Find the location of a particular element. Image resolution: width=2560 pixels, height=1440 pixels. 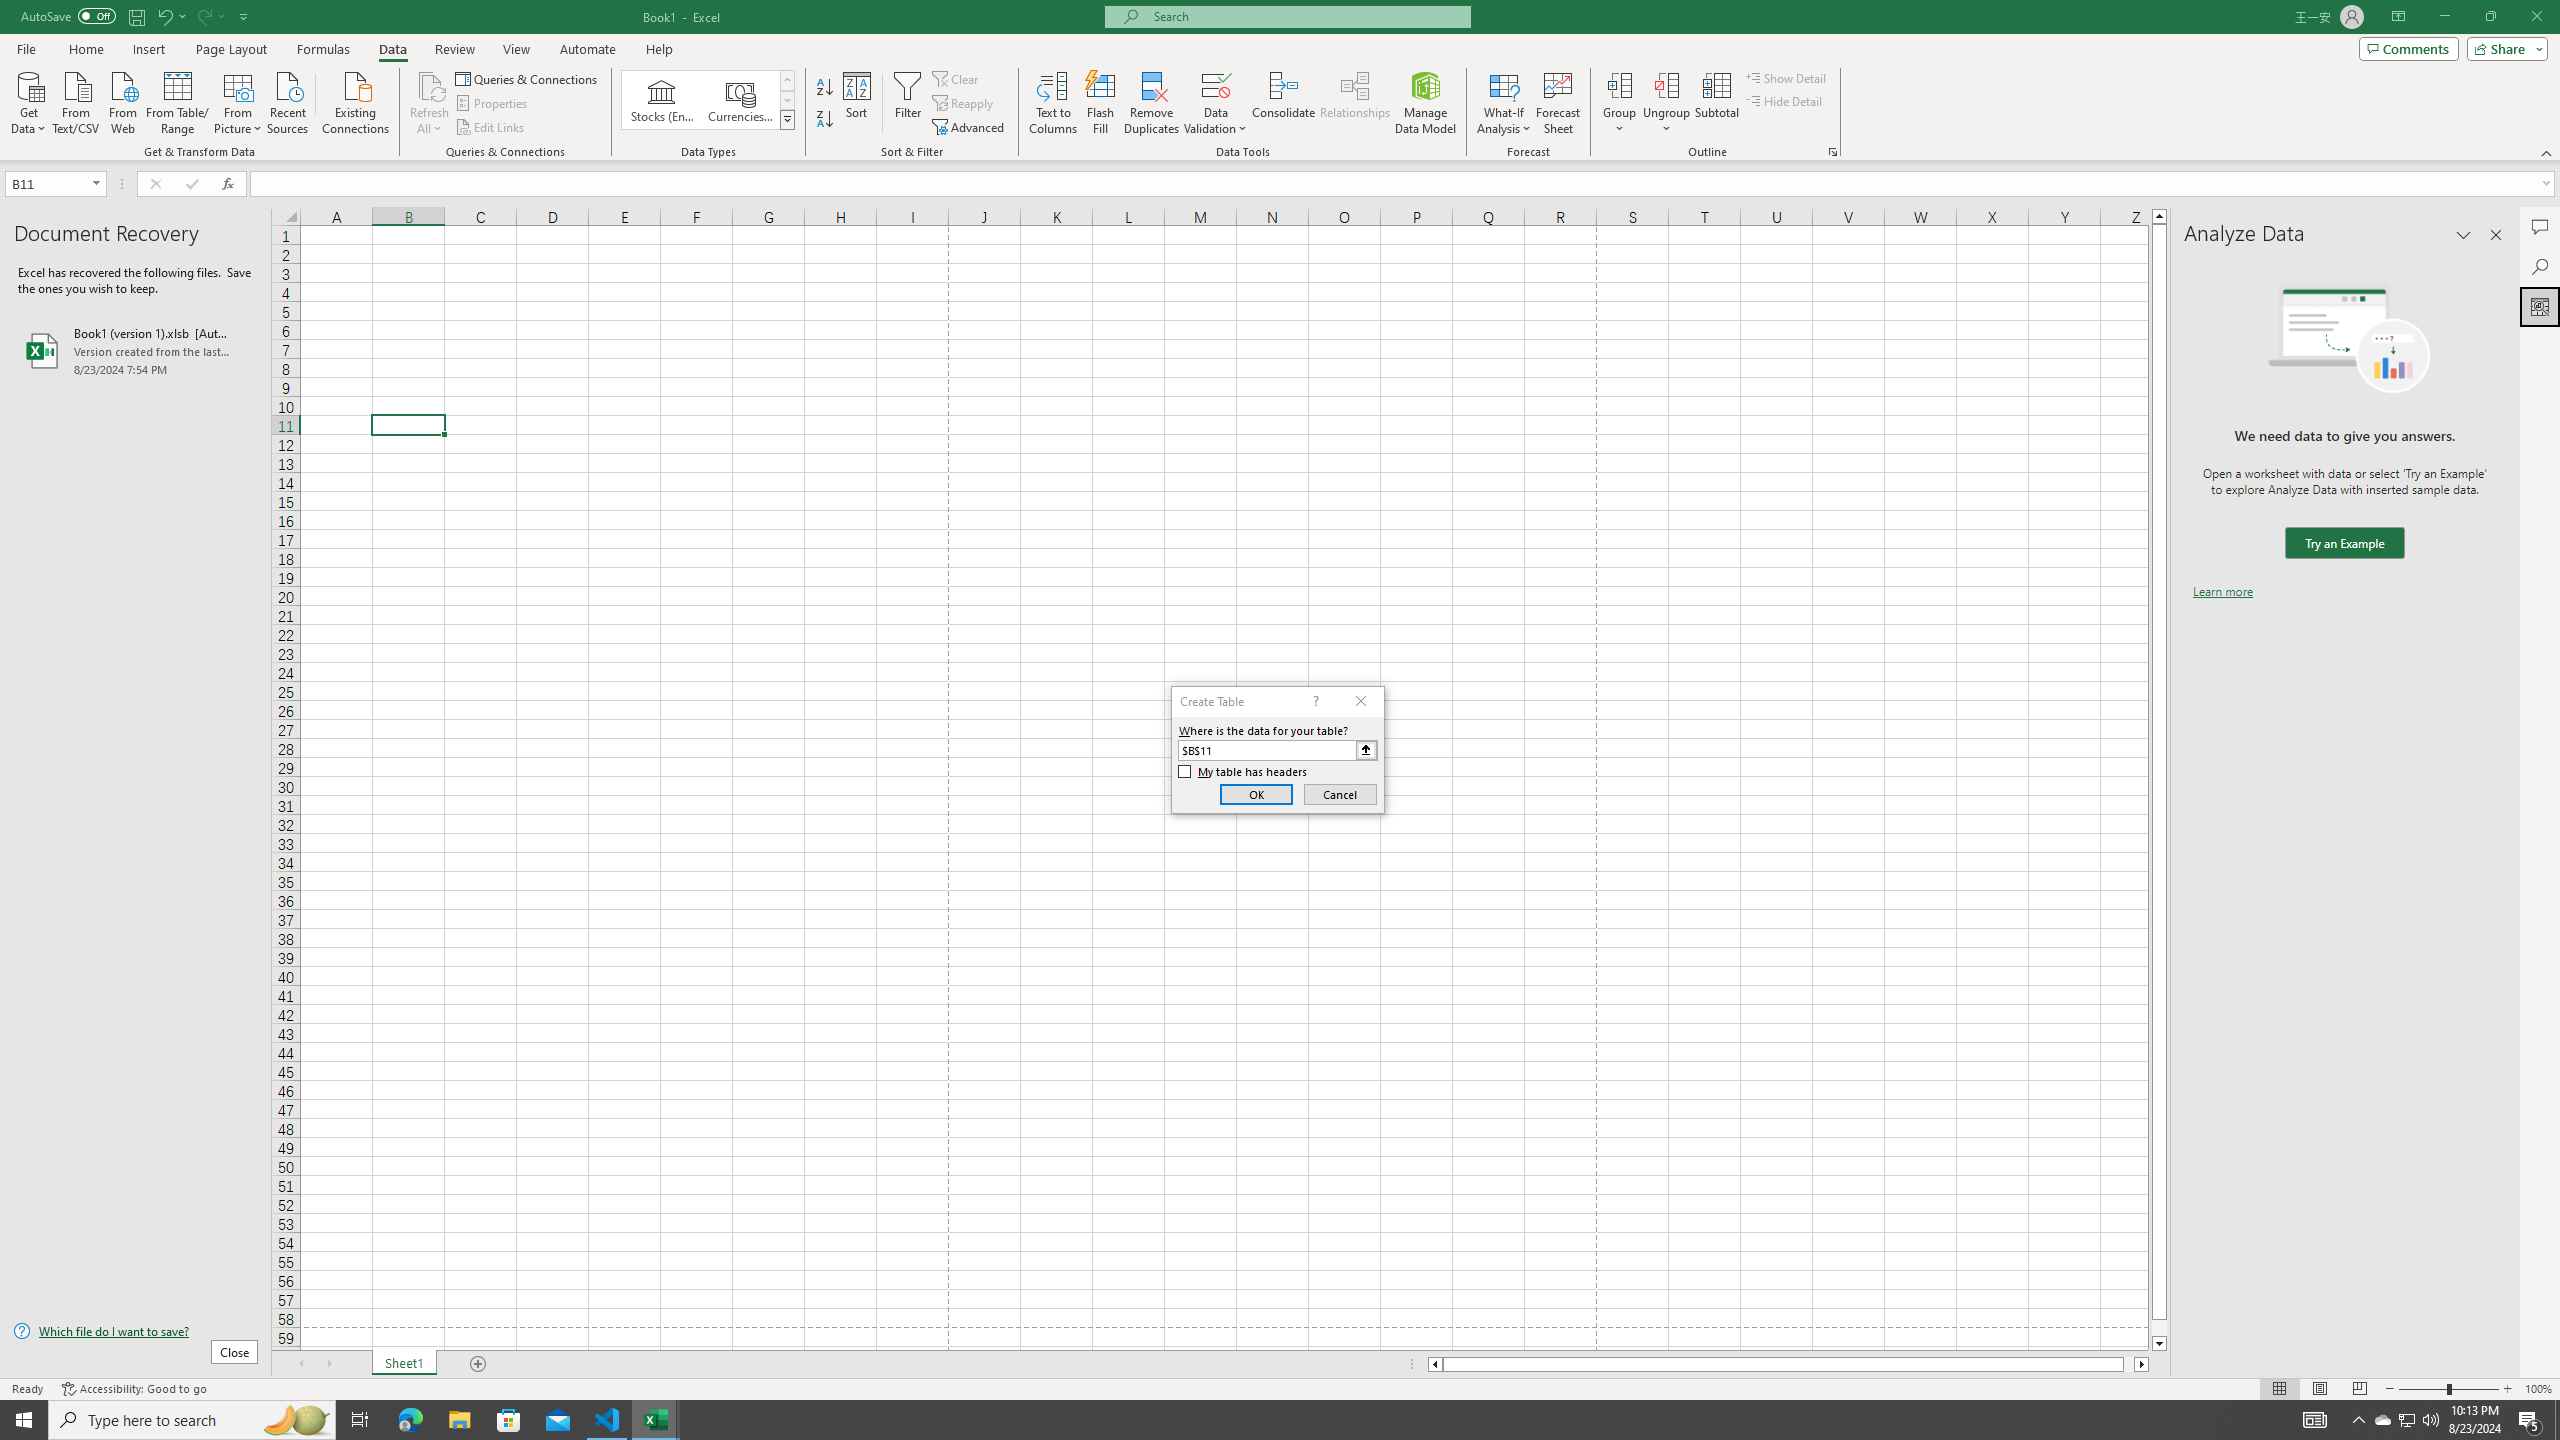

Reapply is located at coordinates (964, 104).